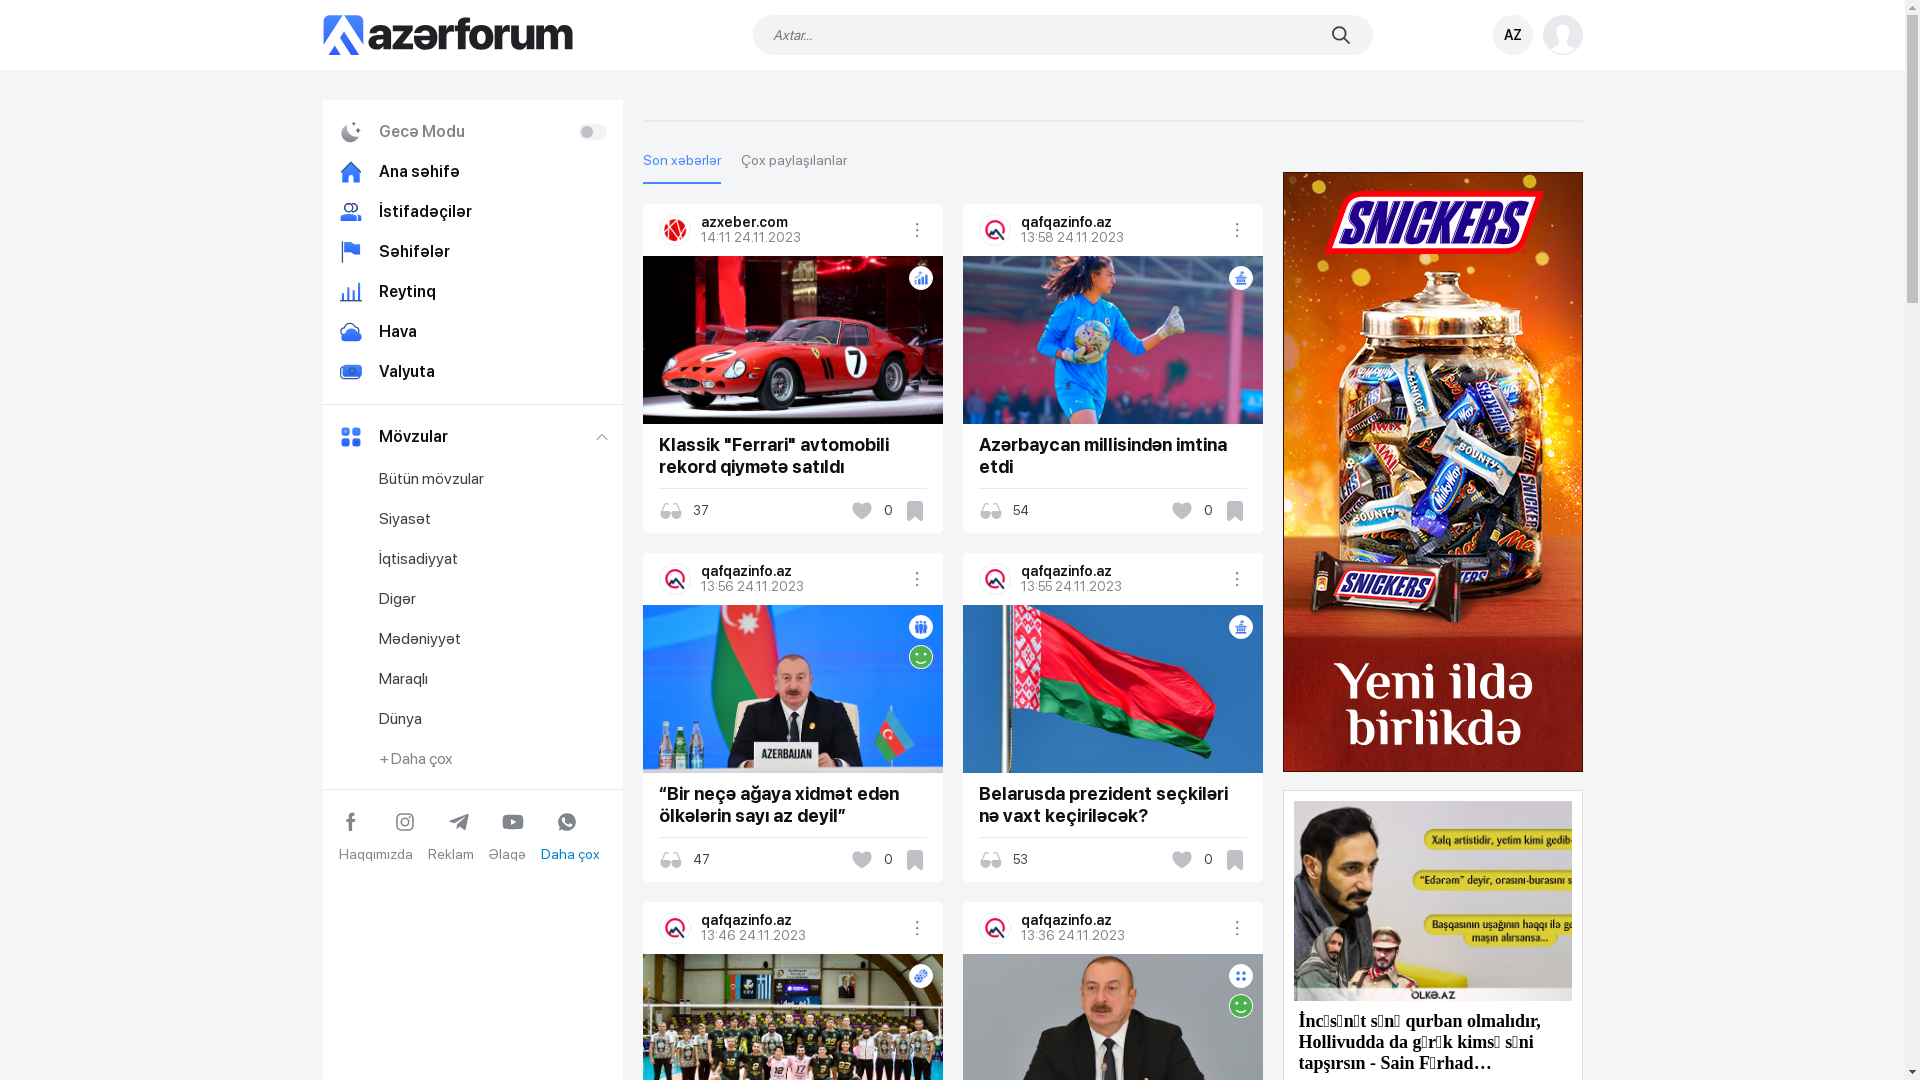 The image size is (1920, 1080). What do you see at coordinates (801, 920) in the screenshot?
I see `qafqazinfo.az` at bounding box center [801, 920].